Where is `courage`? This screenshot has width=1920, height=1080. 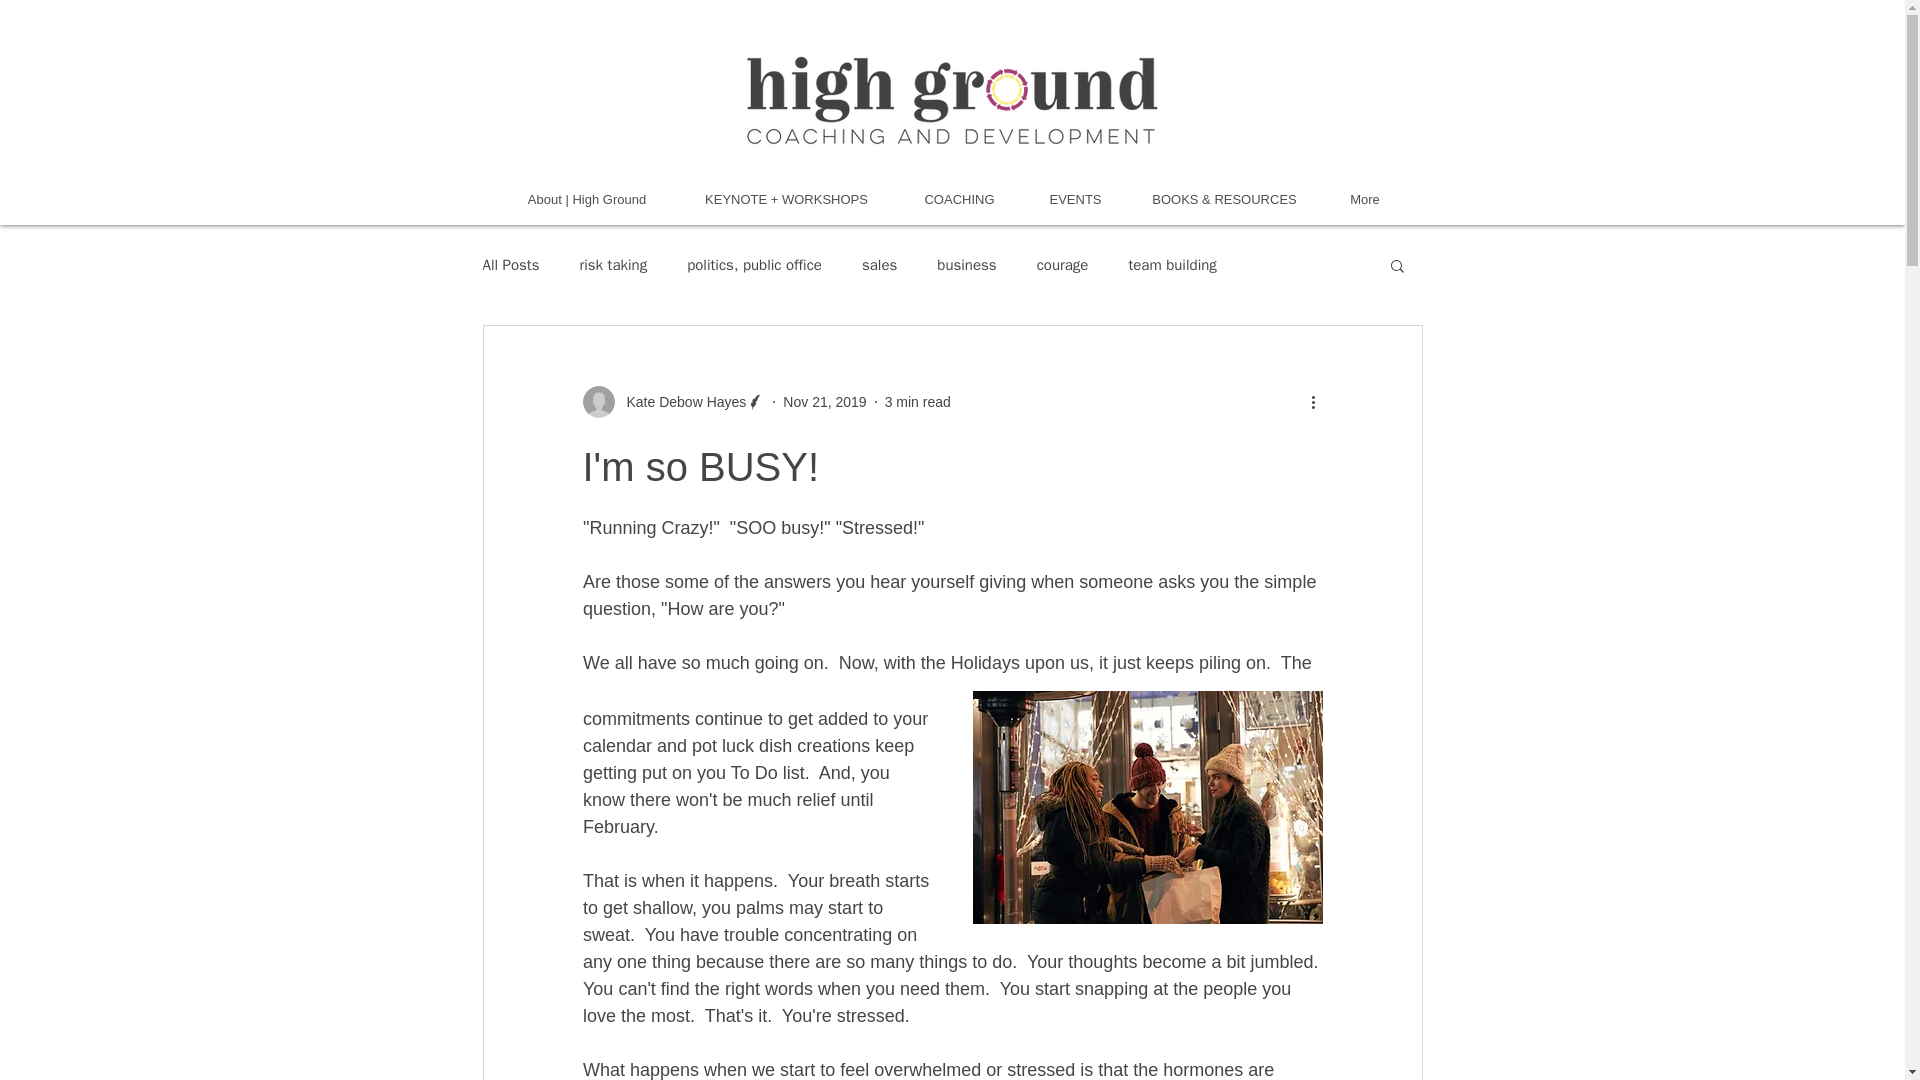
courage is located at coordinates (1062, 265).